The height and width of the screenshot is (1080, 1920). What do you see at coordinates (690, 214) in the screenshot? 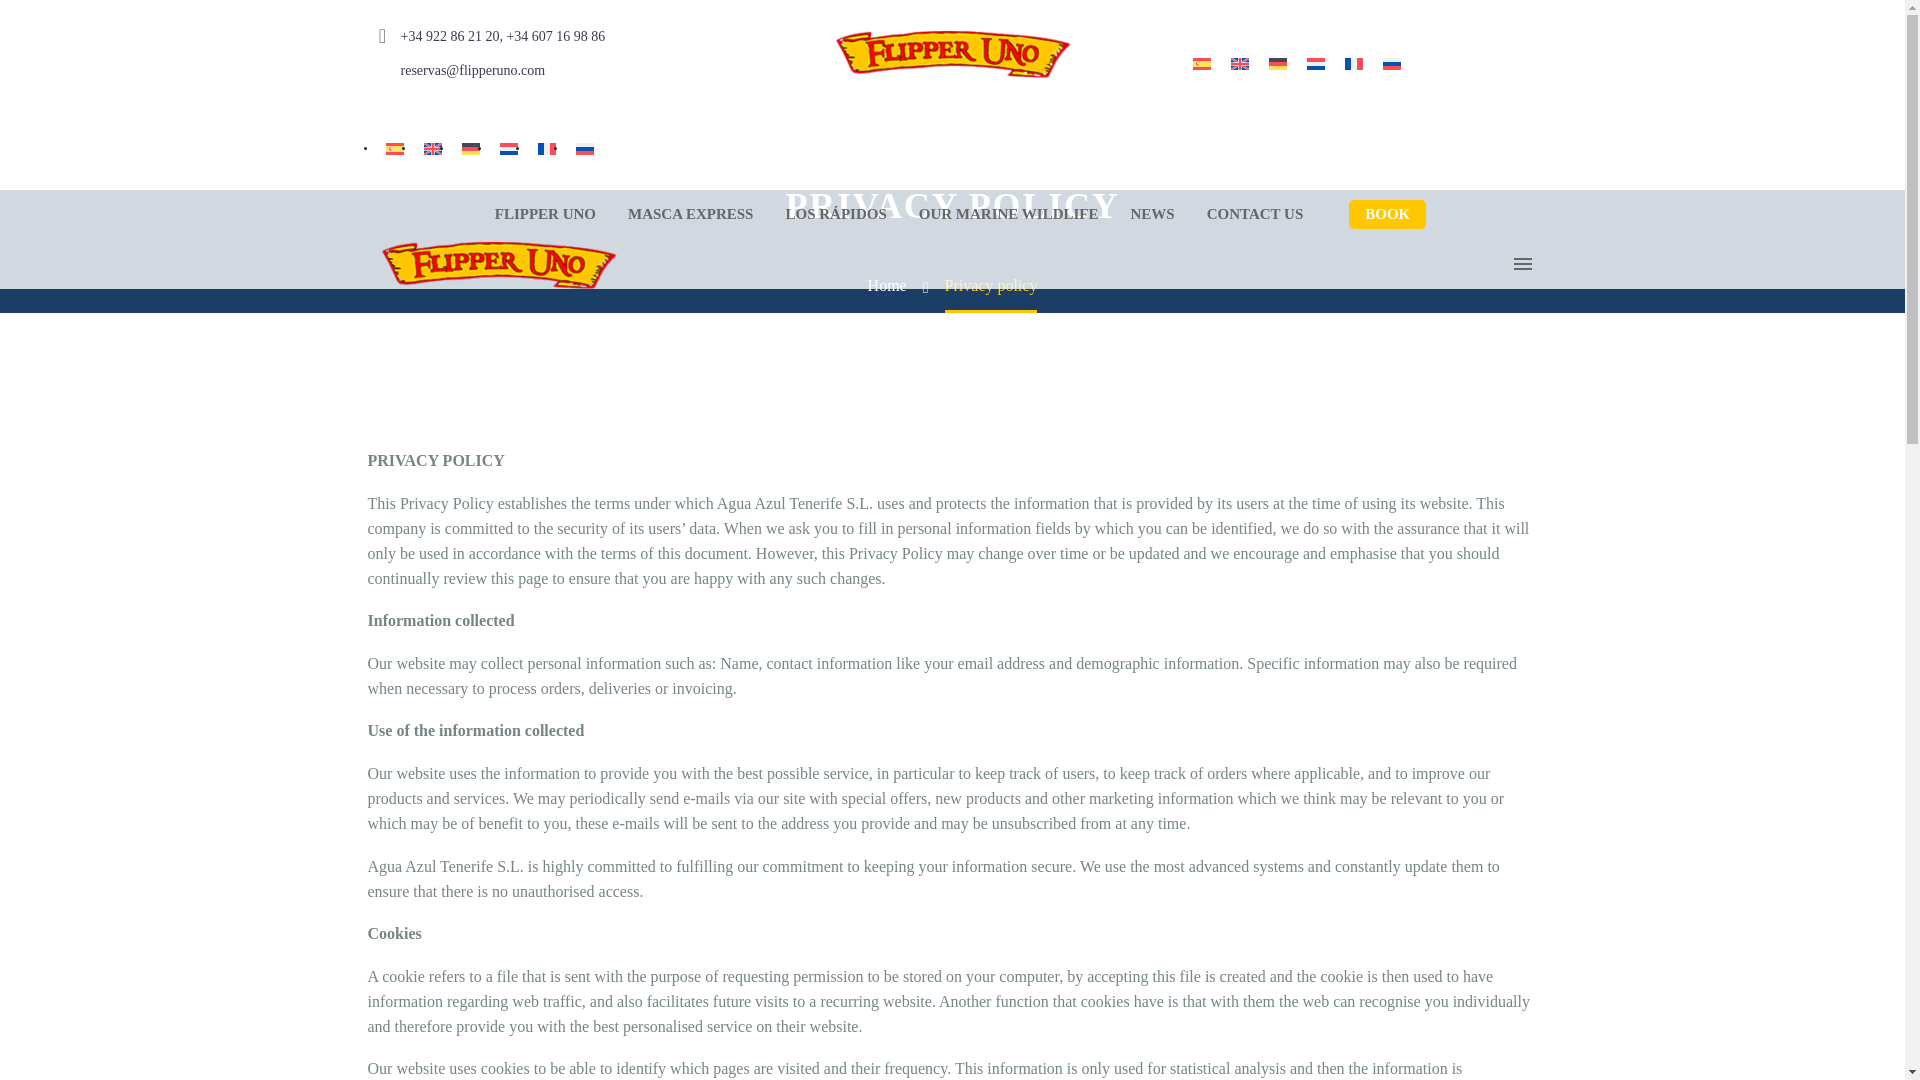
I see `MASCA EXPRESS` at bounding box center [690, 214].